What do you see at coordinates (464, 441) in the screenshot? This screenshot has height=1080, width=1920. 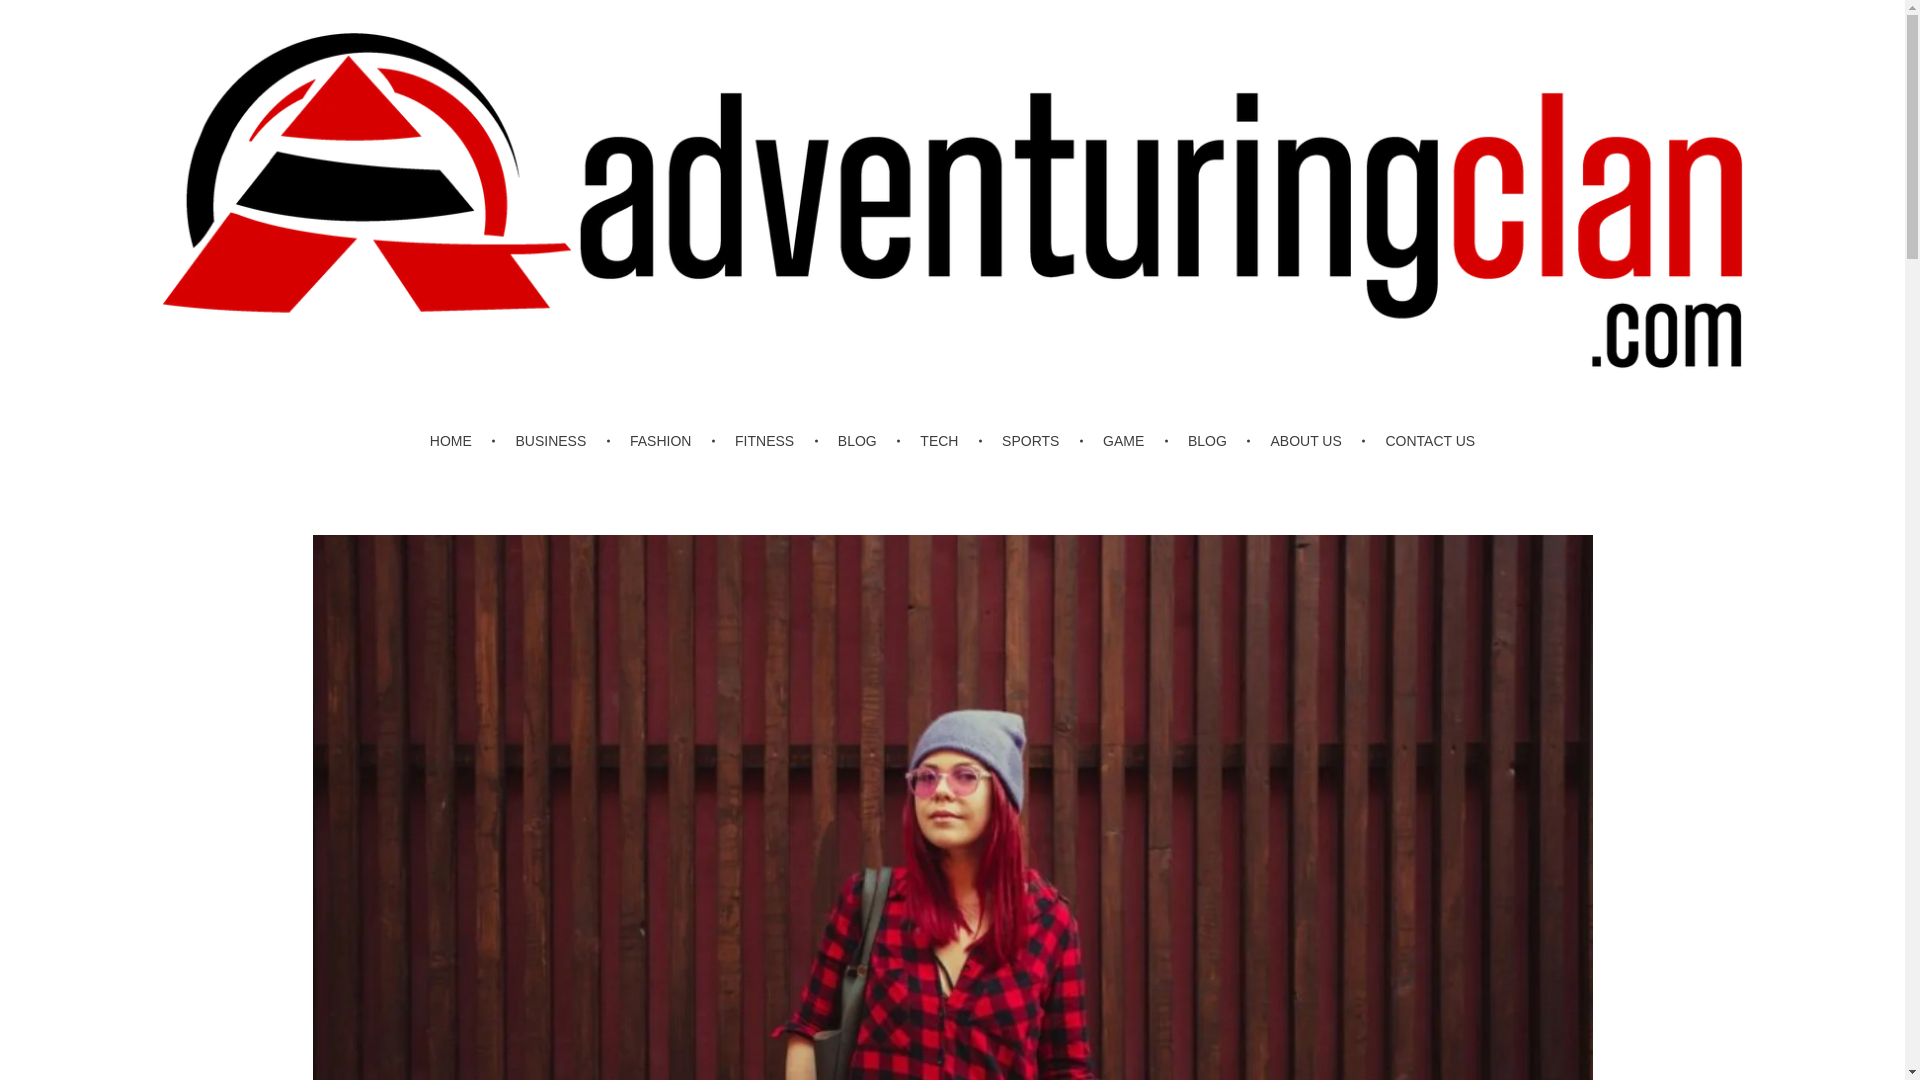 I see `HOME` at bounding box center [464, 441].